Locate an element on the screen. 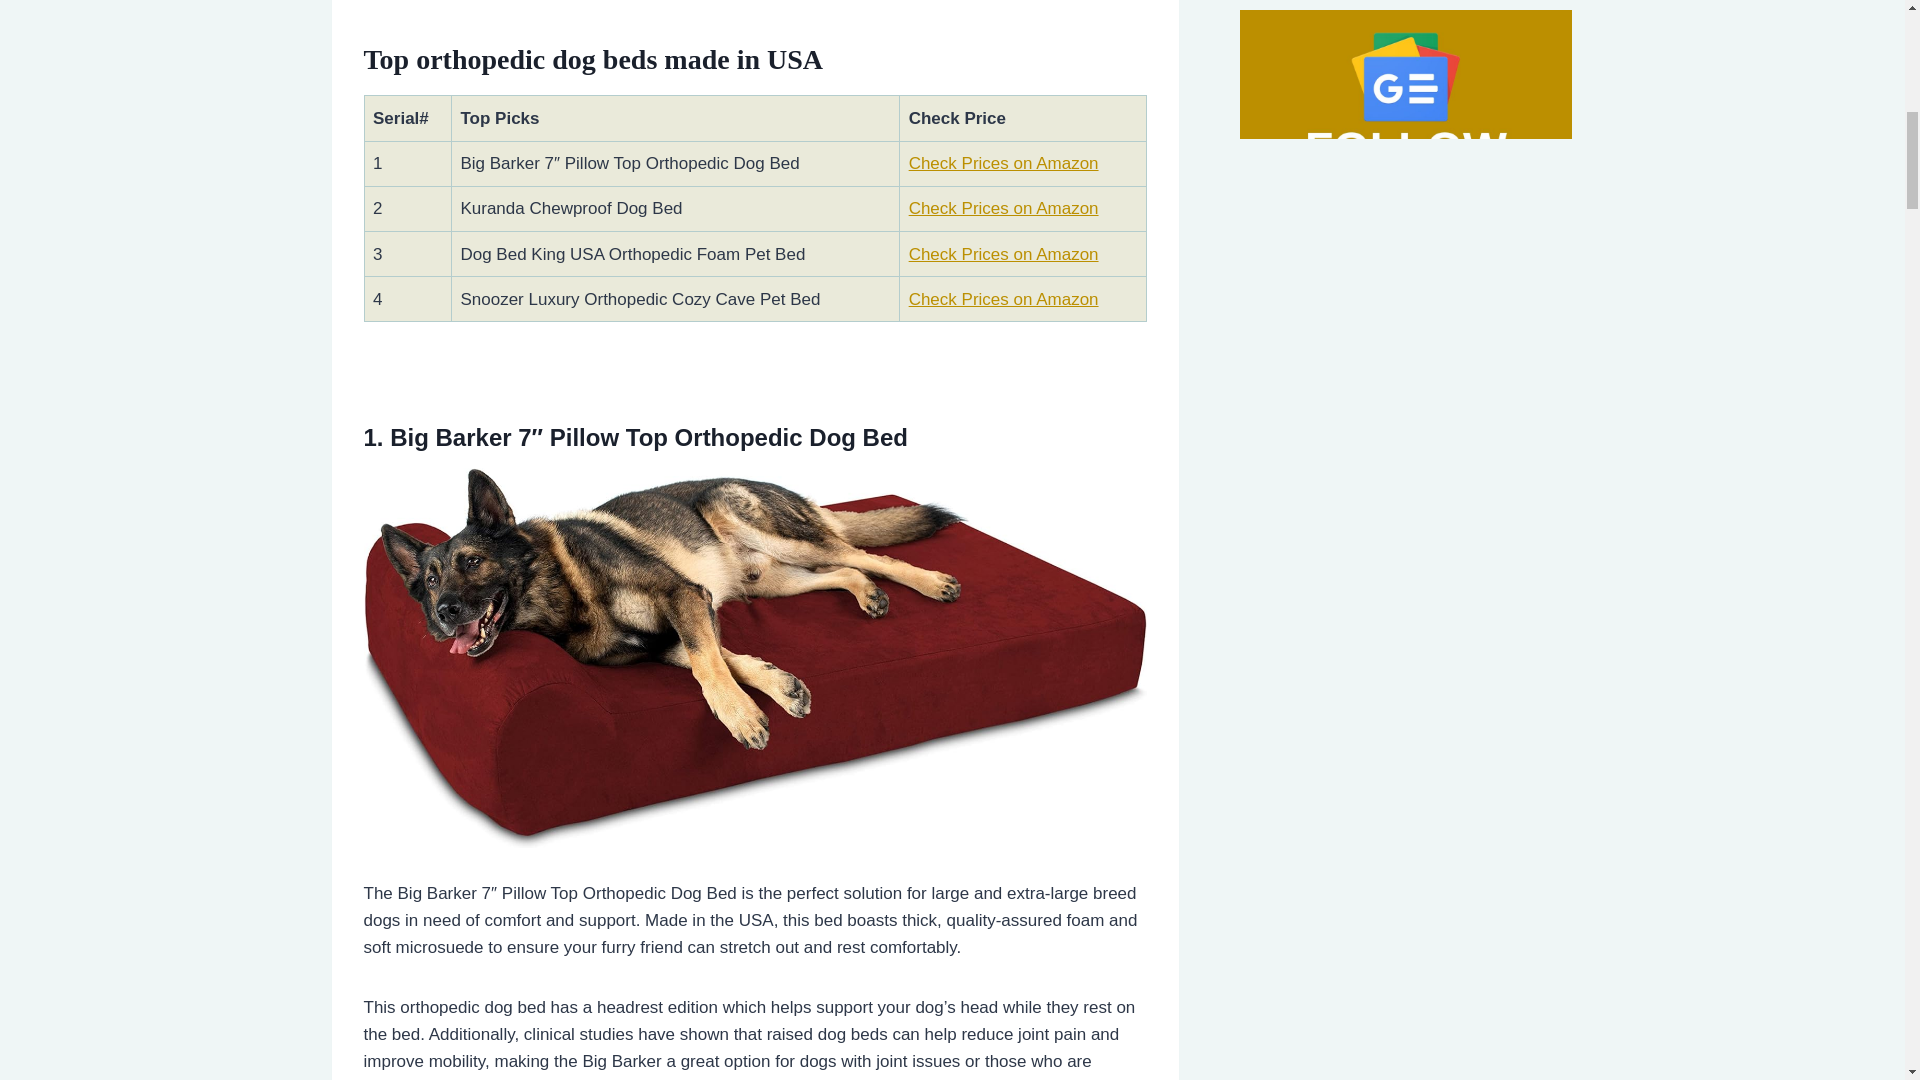 This screenshot has height=1080, width=1920. Check Prices on Amazon is located at coordinates (1003, 208).